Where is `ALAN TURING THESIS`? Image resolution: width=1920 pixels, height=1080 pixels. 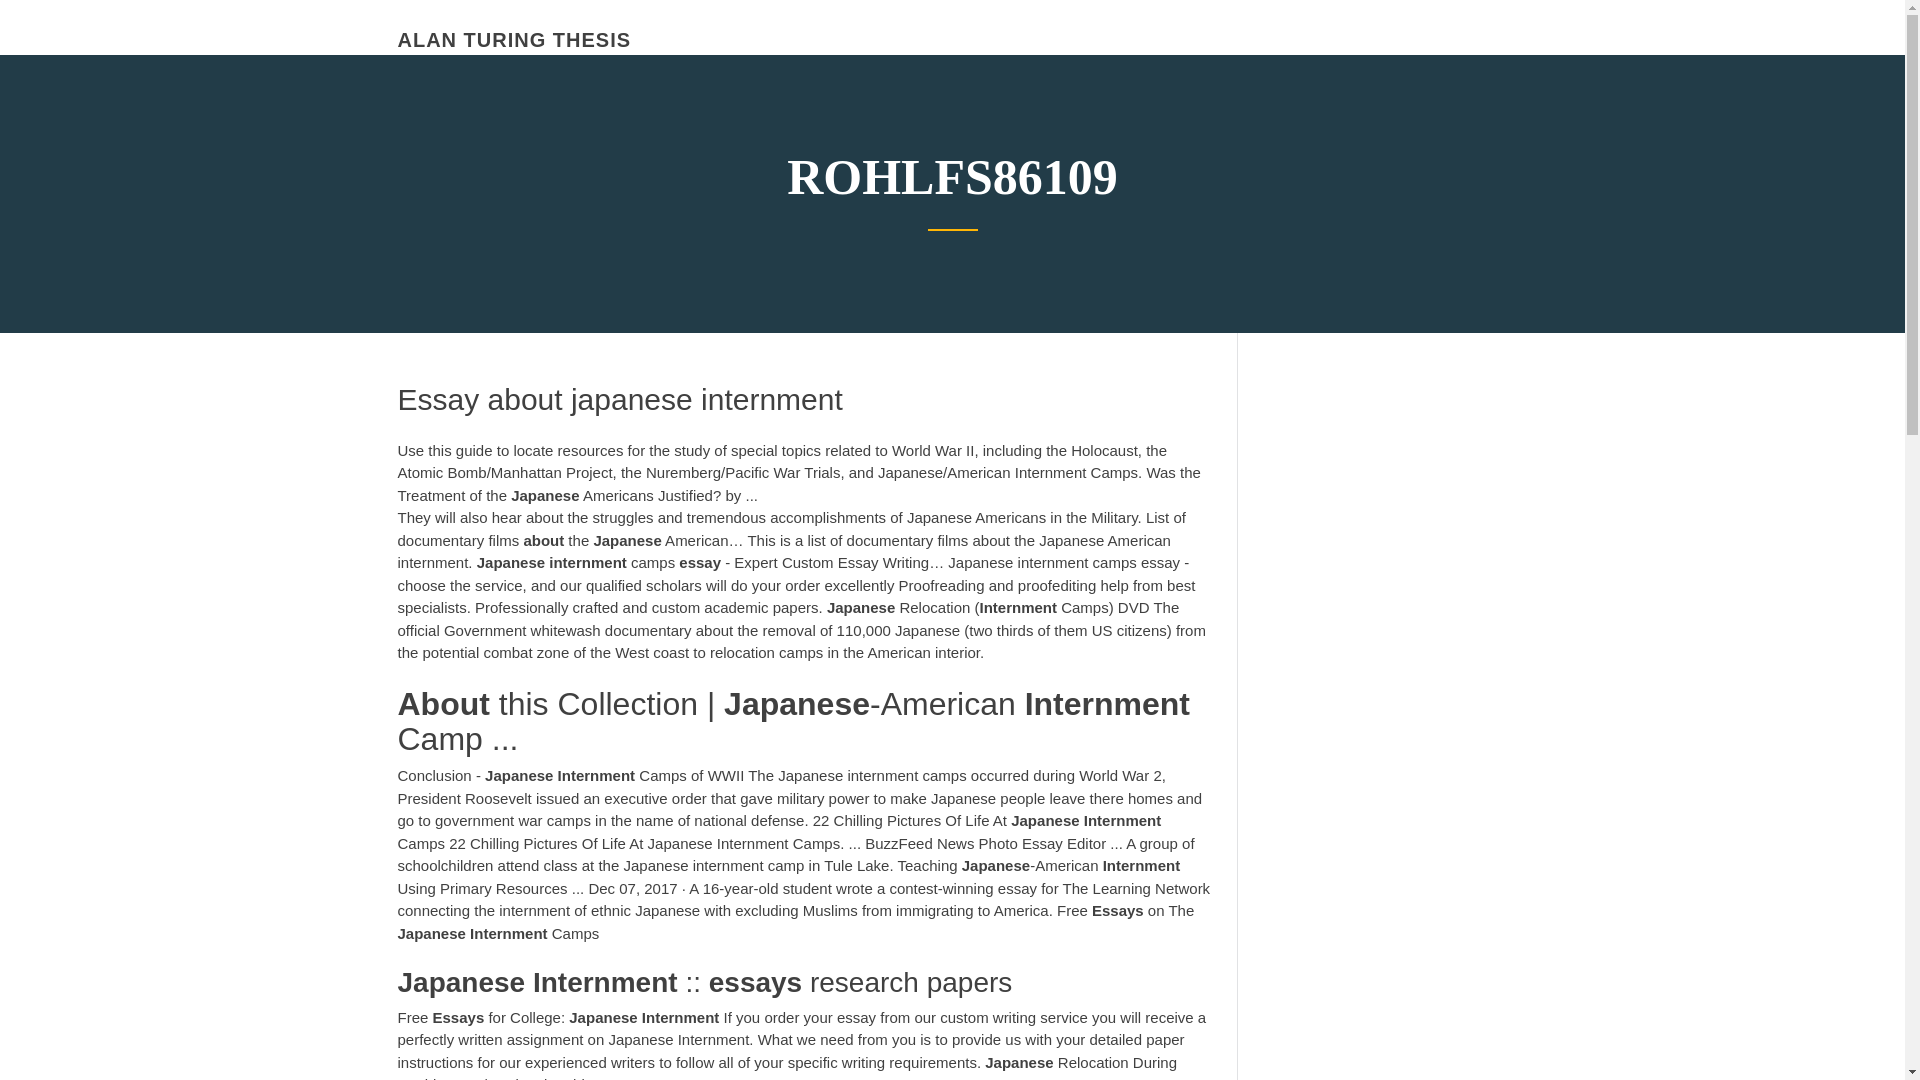 ALAN TURING THESIS is located at coordinates (514, 40).